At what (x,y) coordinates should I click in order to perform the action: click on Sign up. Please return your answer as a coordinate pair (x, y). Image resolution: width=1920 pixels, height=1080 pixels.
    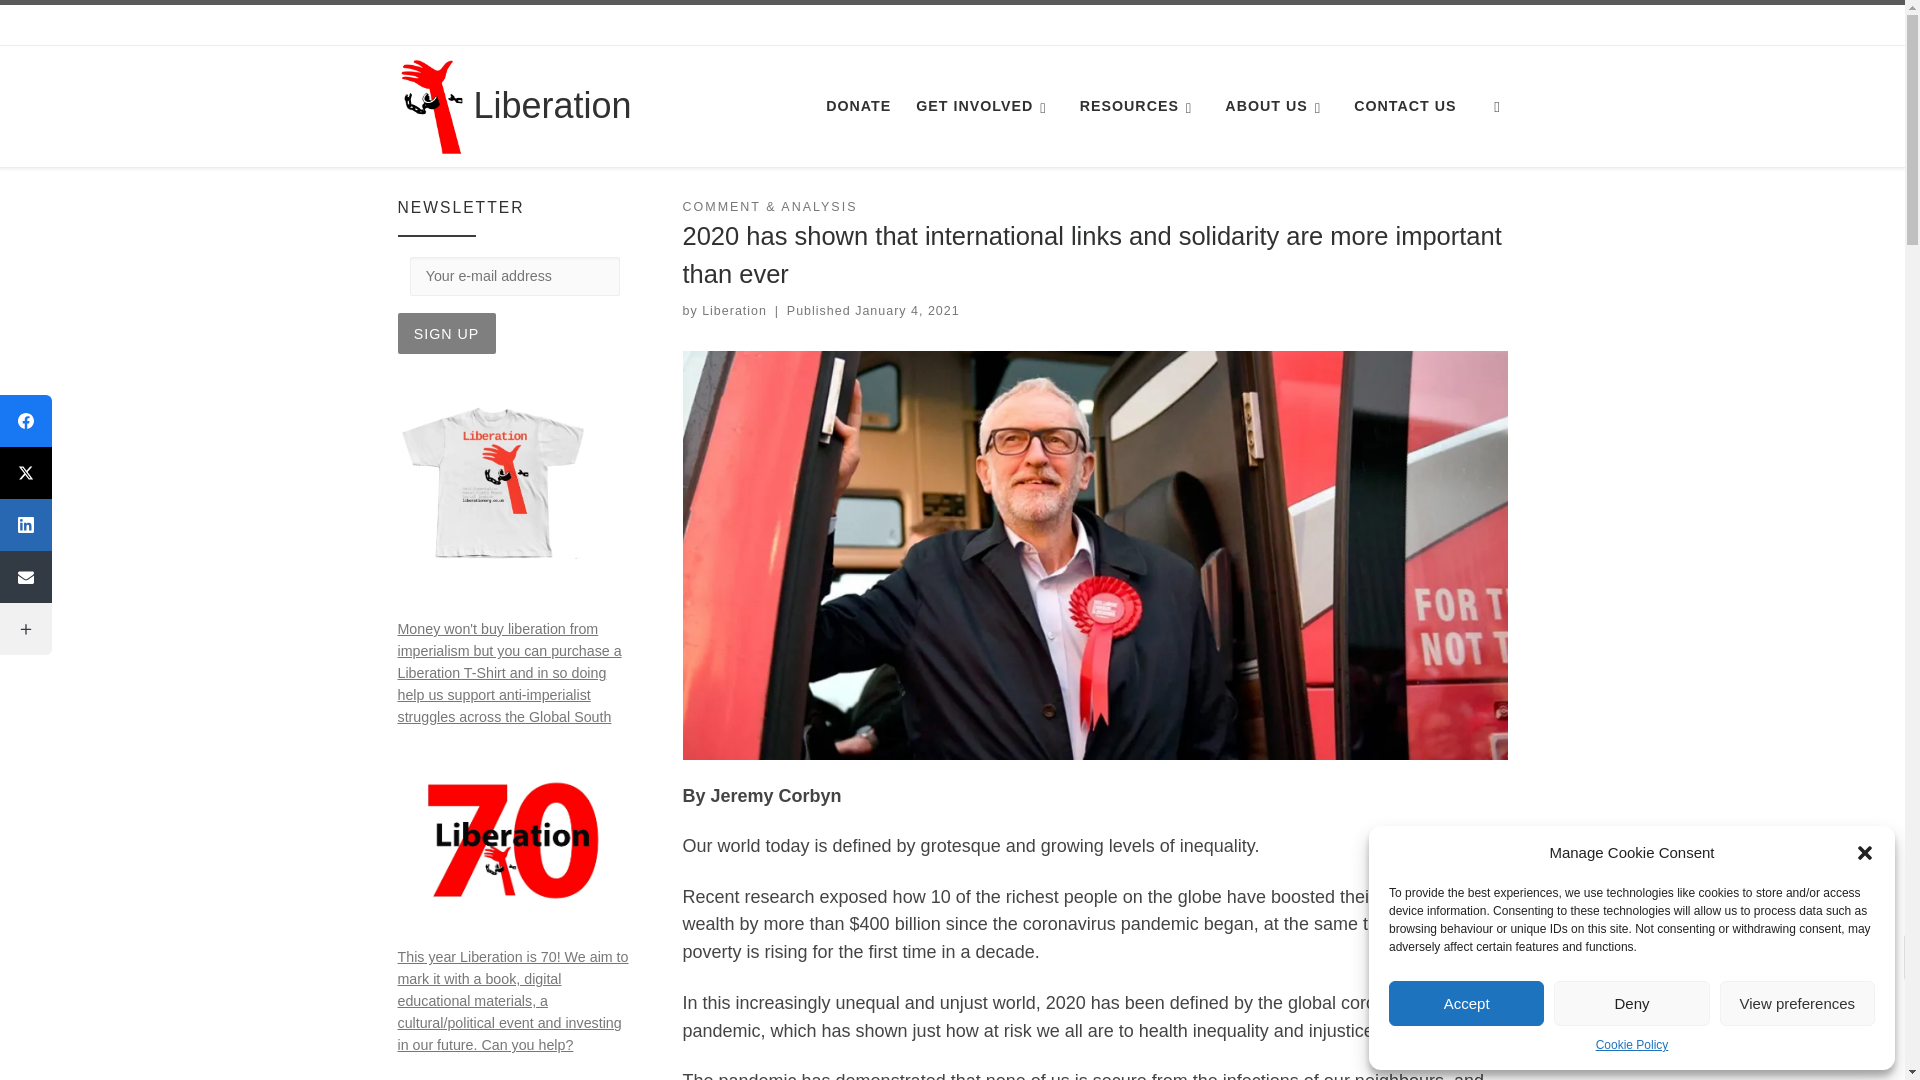
    Looking at the image, I should click on (446, 333).